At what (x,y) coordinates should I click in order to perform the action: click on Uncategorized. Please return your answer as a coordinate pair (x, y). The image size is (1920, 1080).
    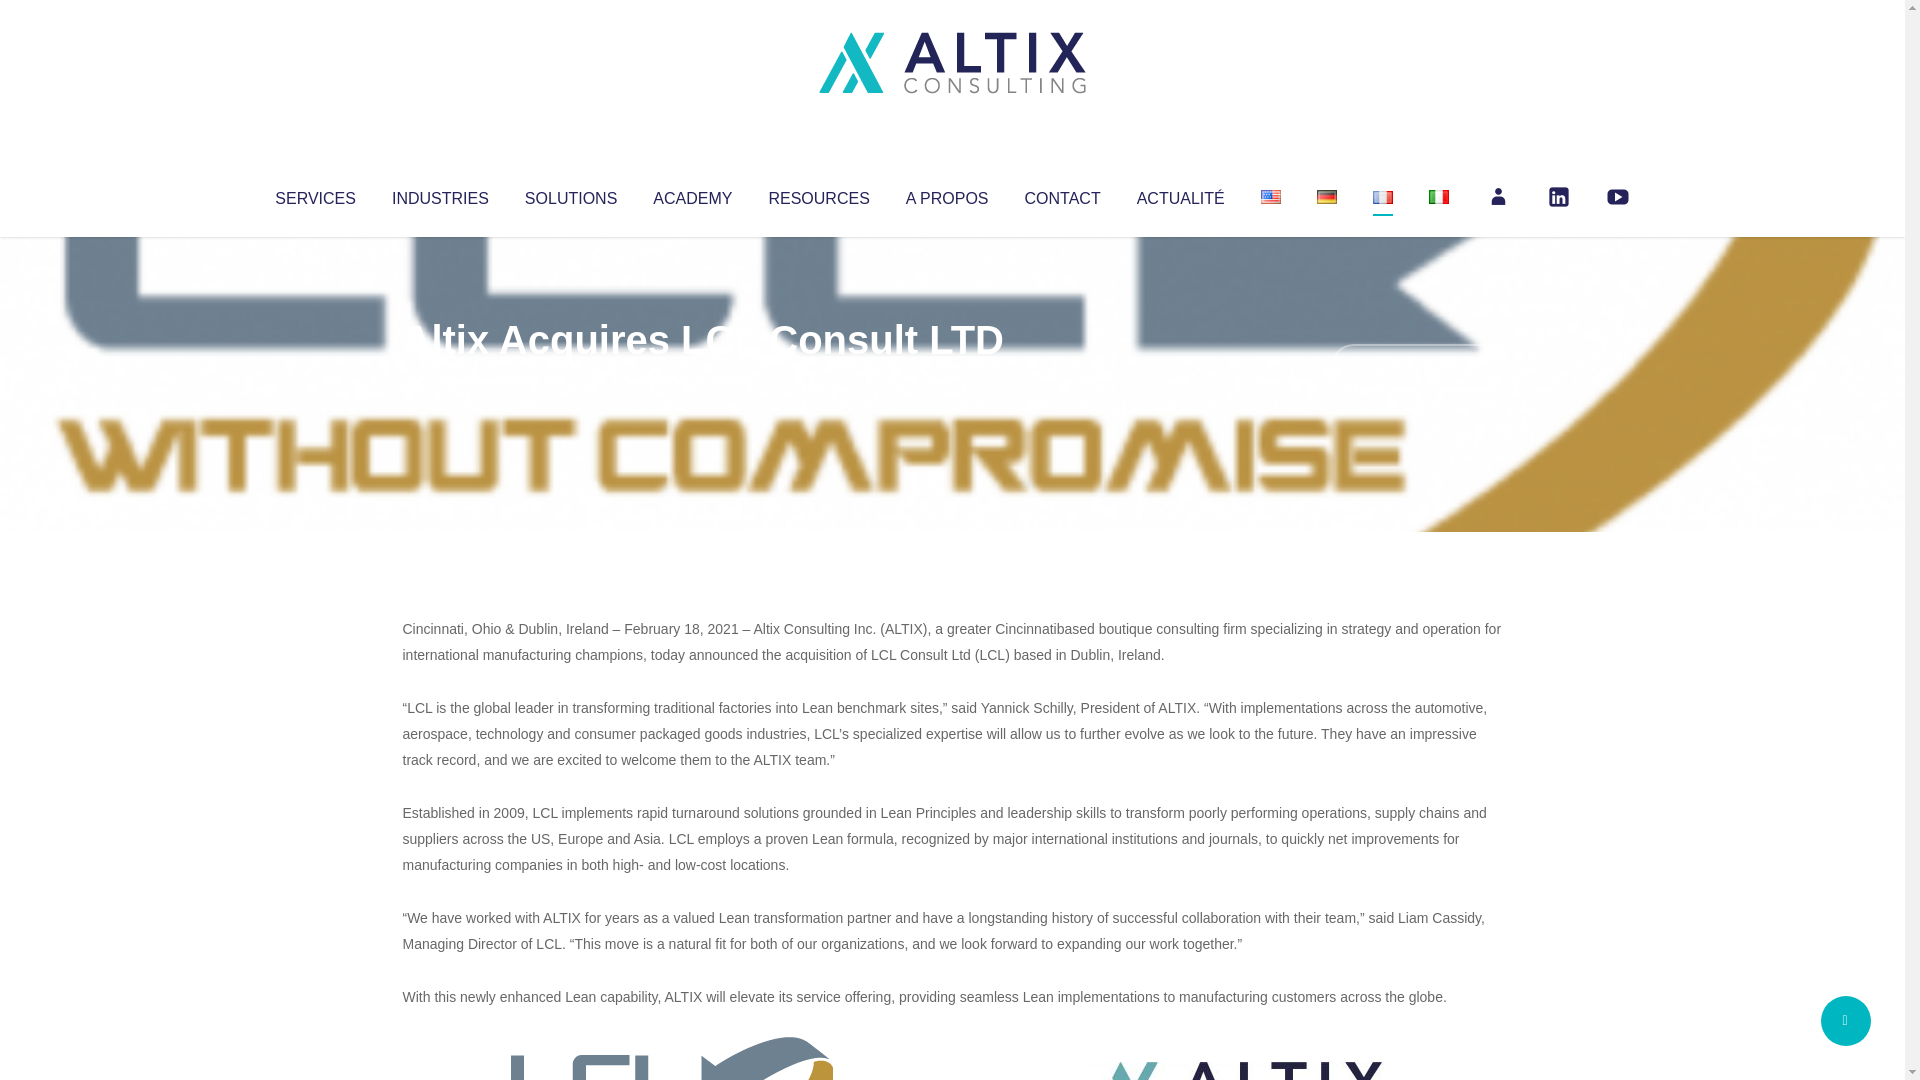
    Looking at the image, I should click on (699, 380).